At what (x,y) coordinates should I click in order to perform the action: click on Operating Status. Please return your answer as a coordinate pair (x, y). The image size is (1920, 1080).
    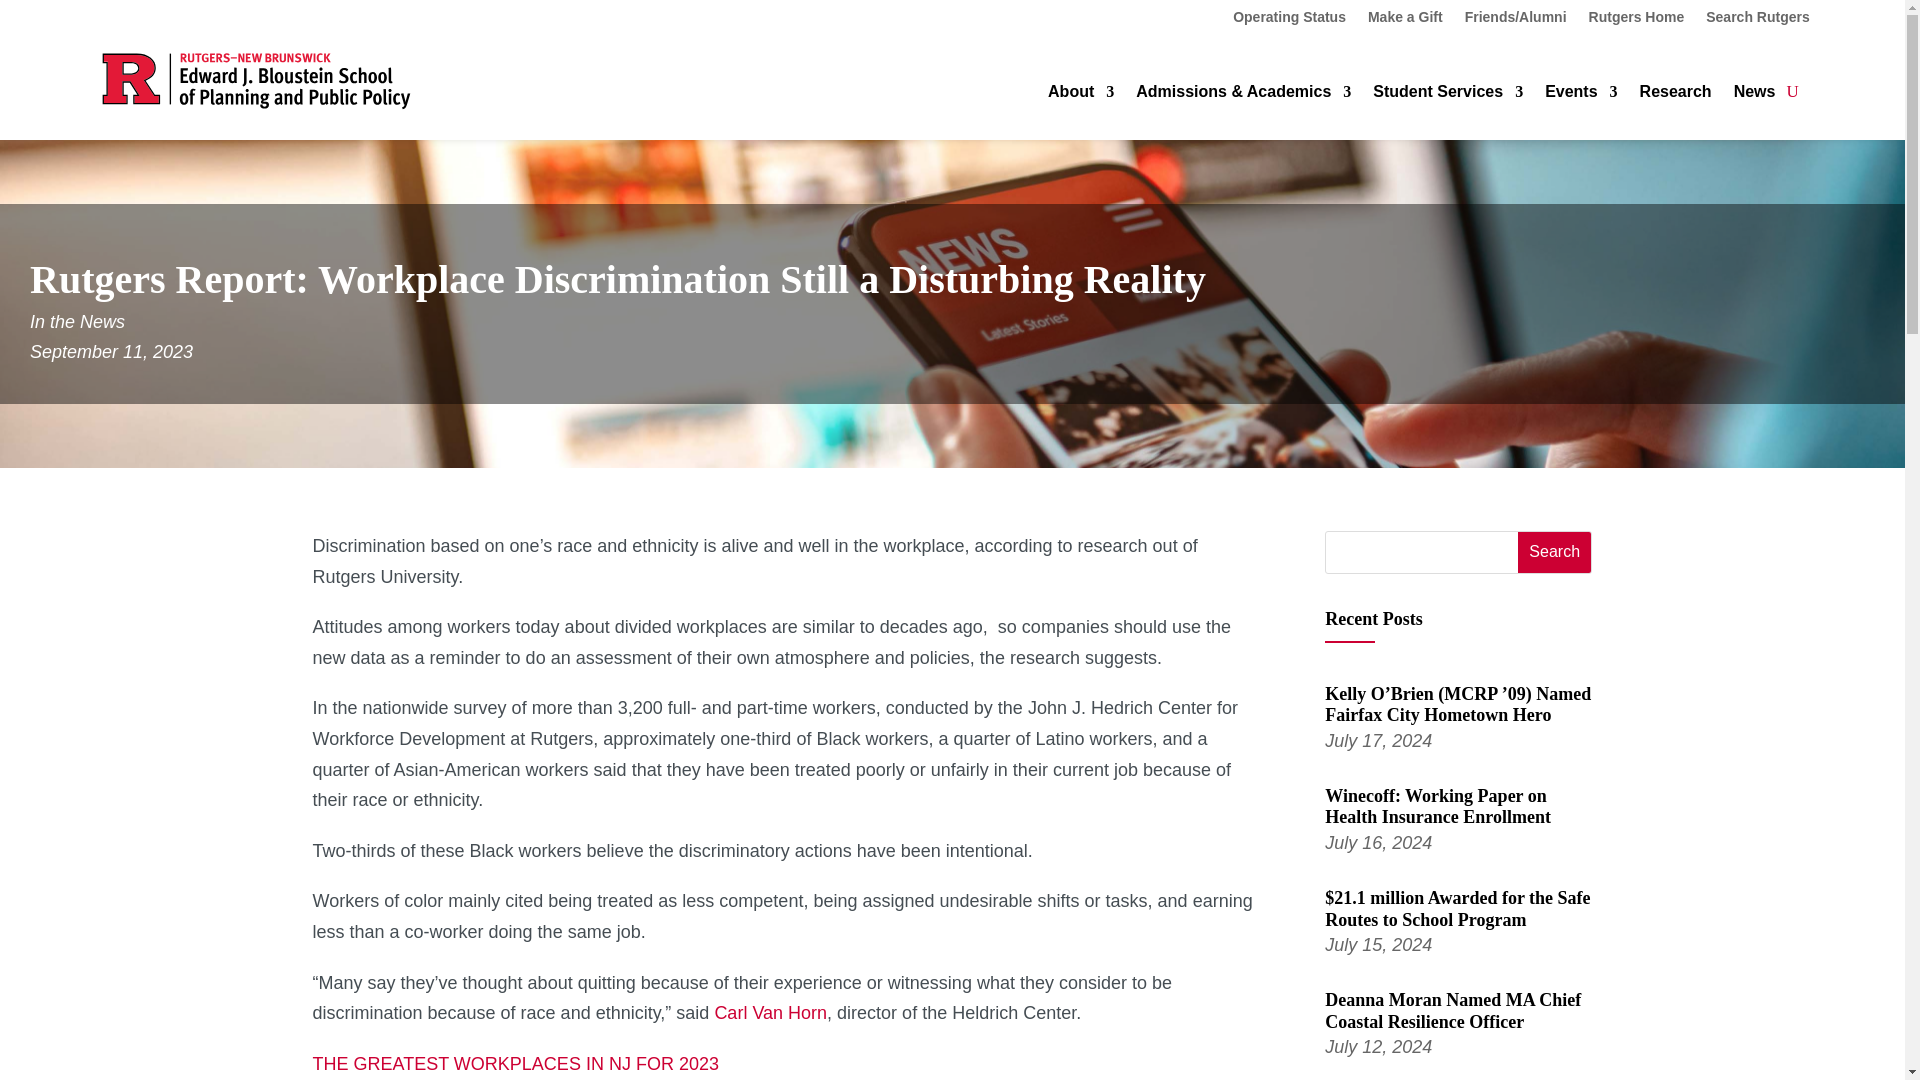
    Looking at the image, I should click on (1288, 20).